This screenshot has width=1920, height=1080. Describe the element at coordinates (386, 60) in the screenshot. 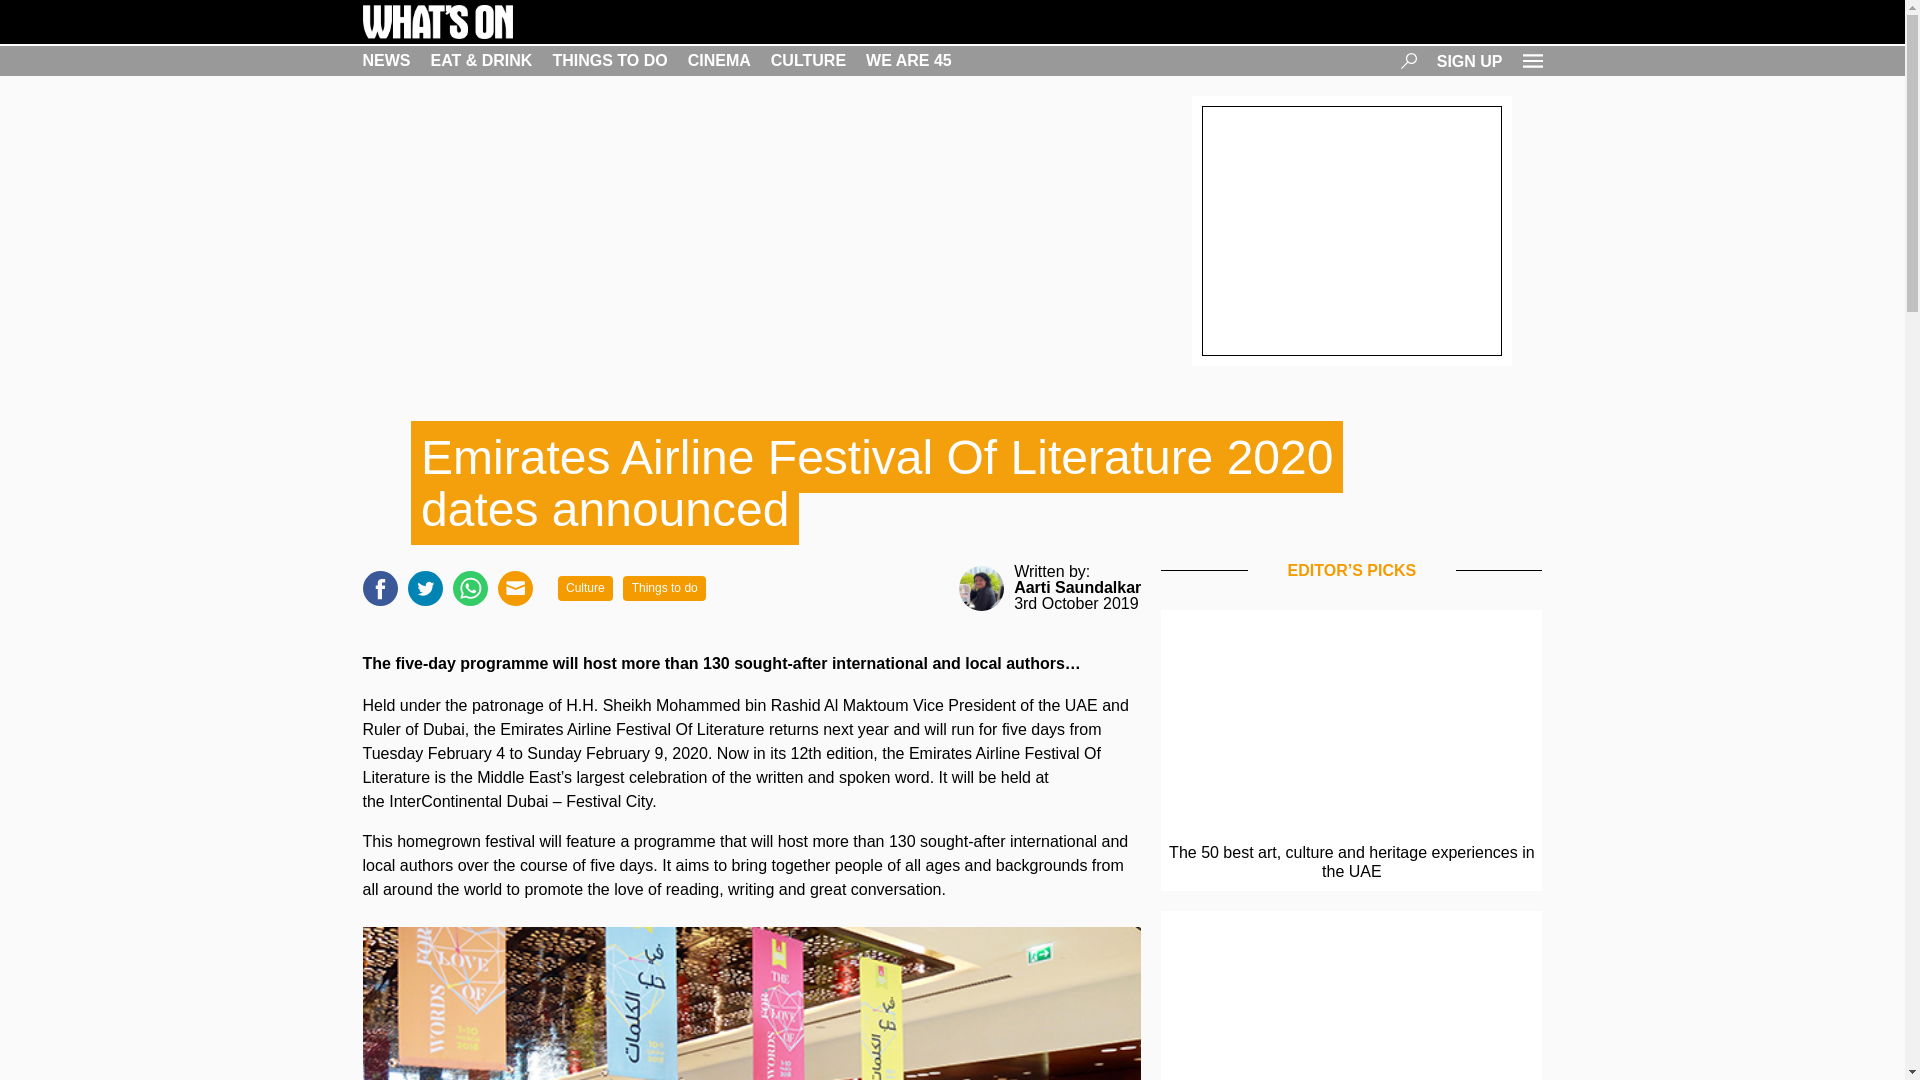

I see `NEWS` at that location.